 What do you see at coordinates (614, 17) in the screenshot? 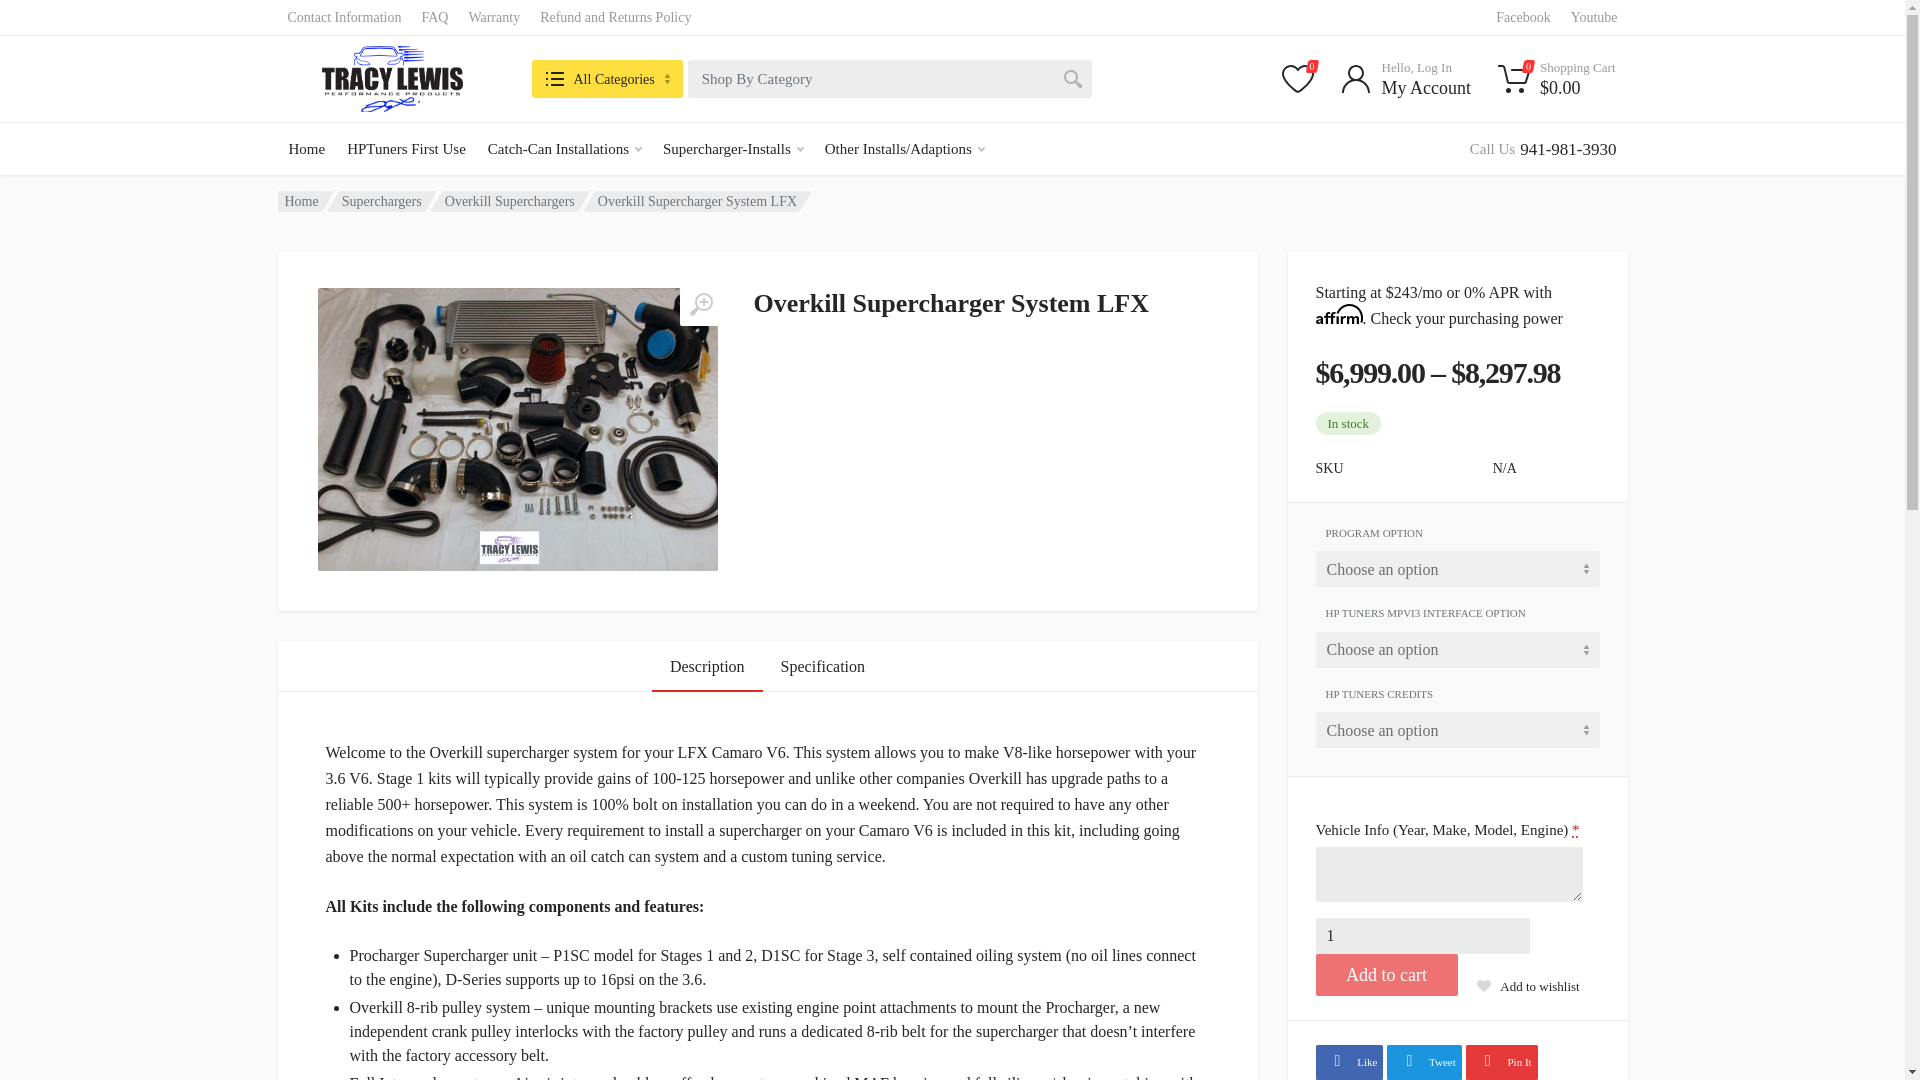
I see `Refund and Returns Policy` at bounding box center [614, 17].